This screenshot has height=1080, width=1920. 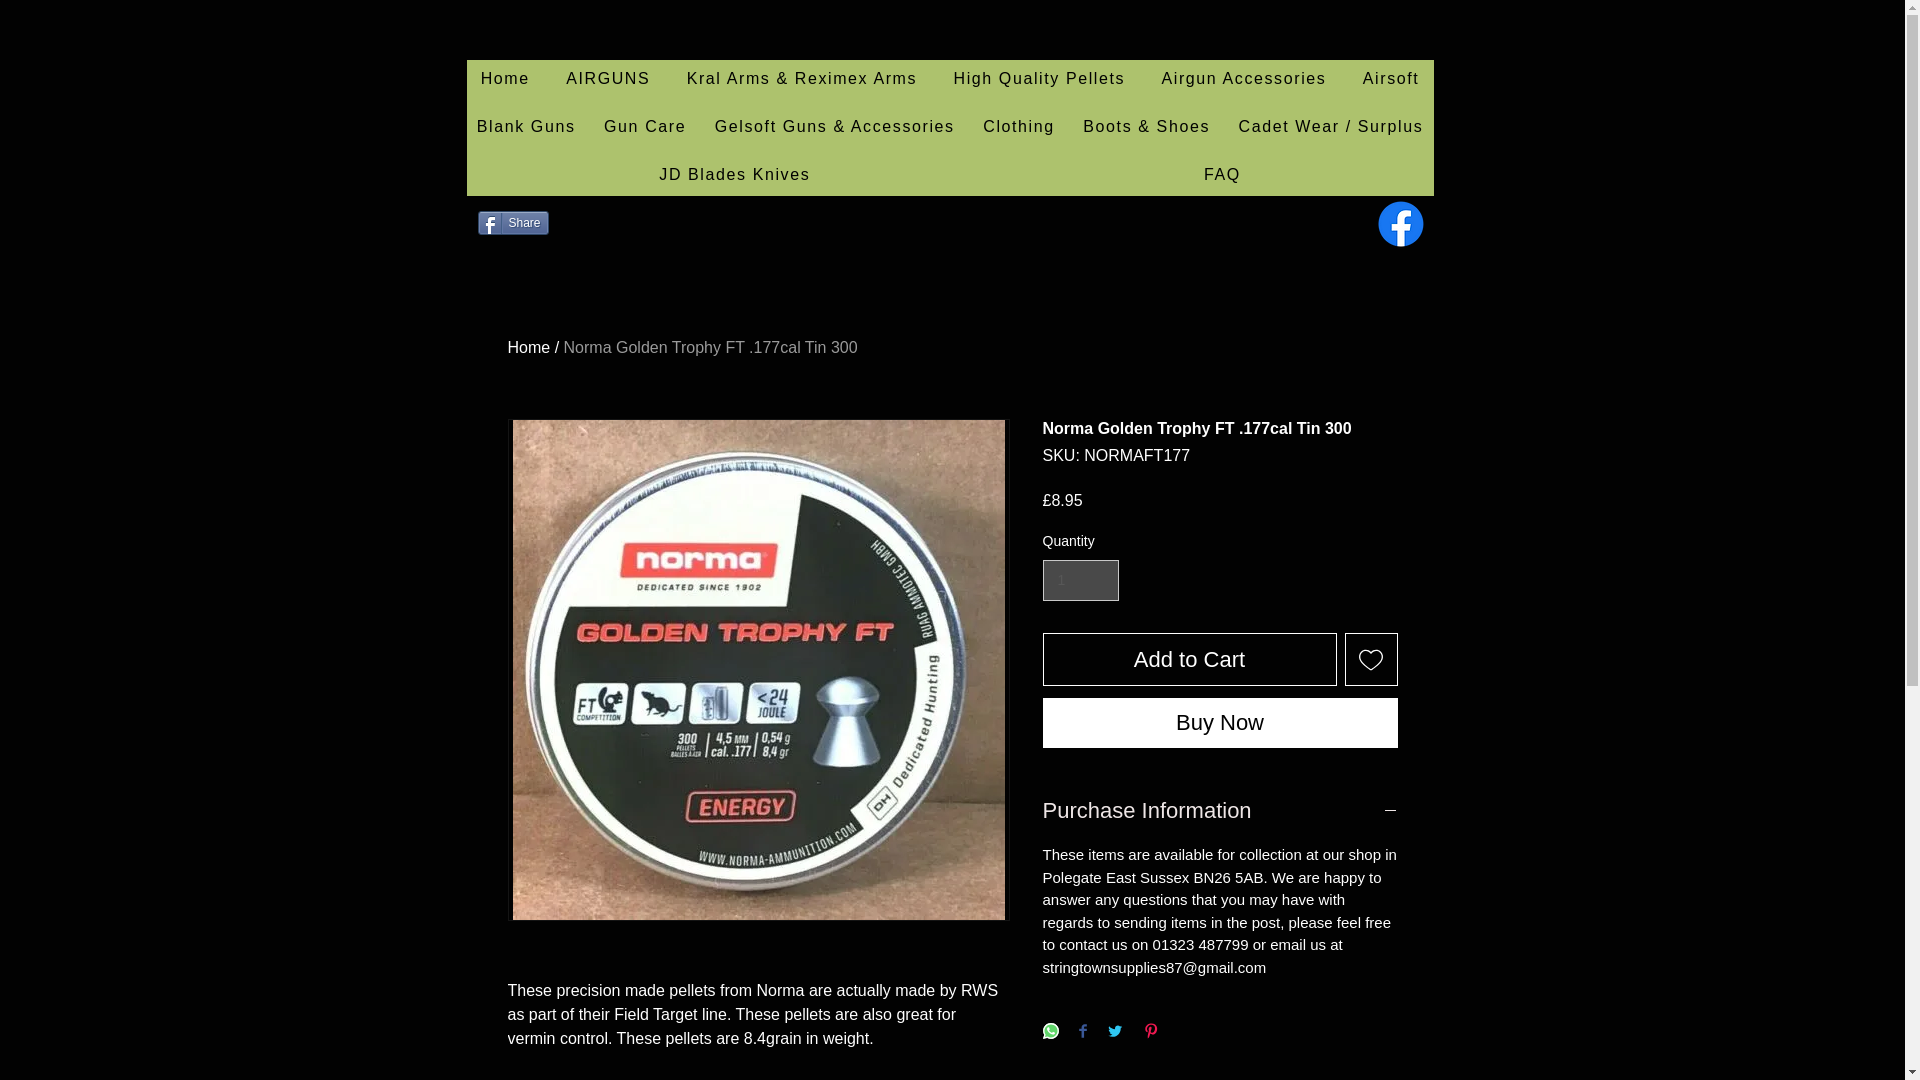 What do you see at coordinates (1019, 128) in the screenshot?
I see `Clothing` at bounding box center [1019, 128].